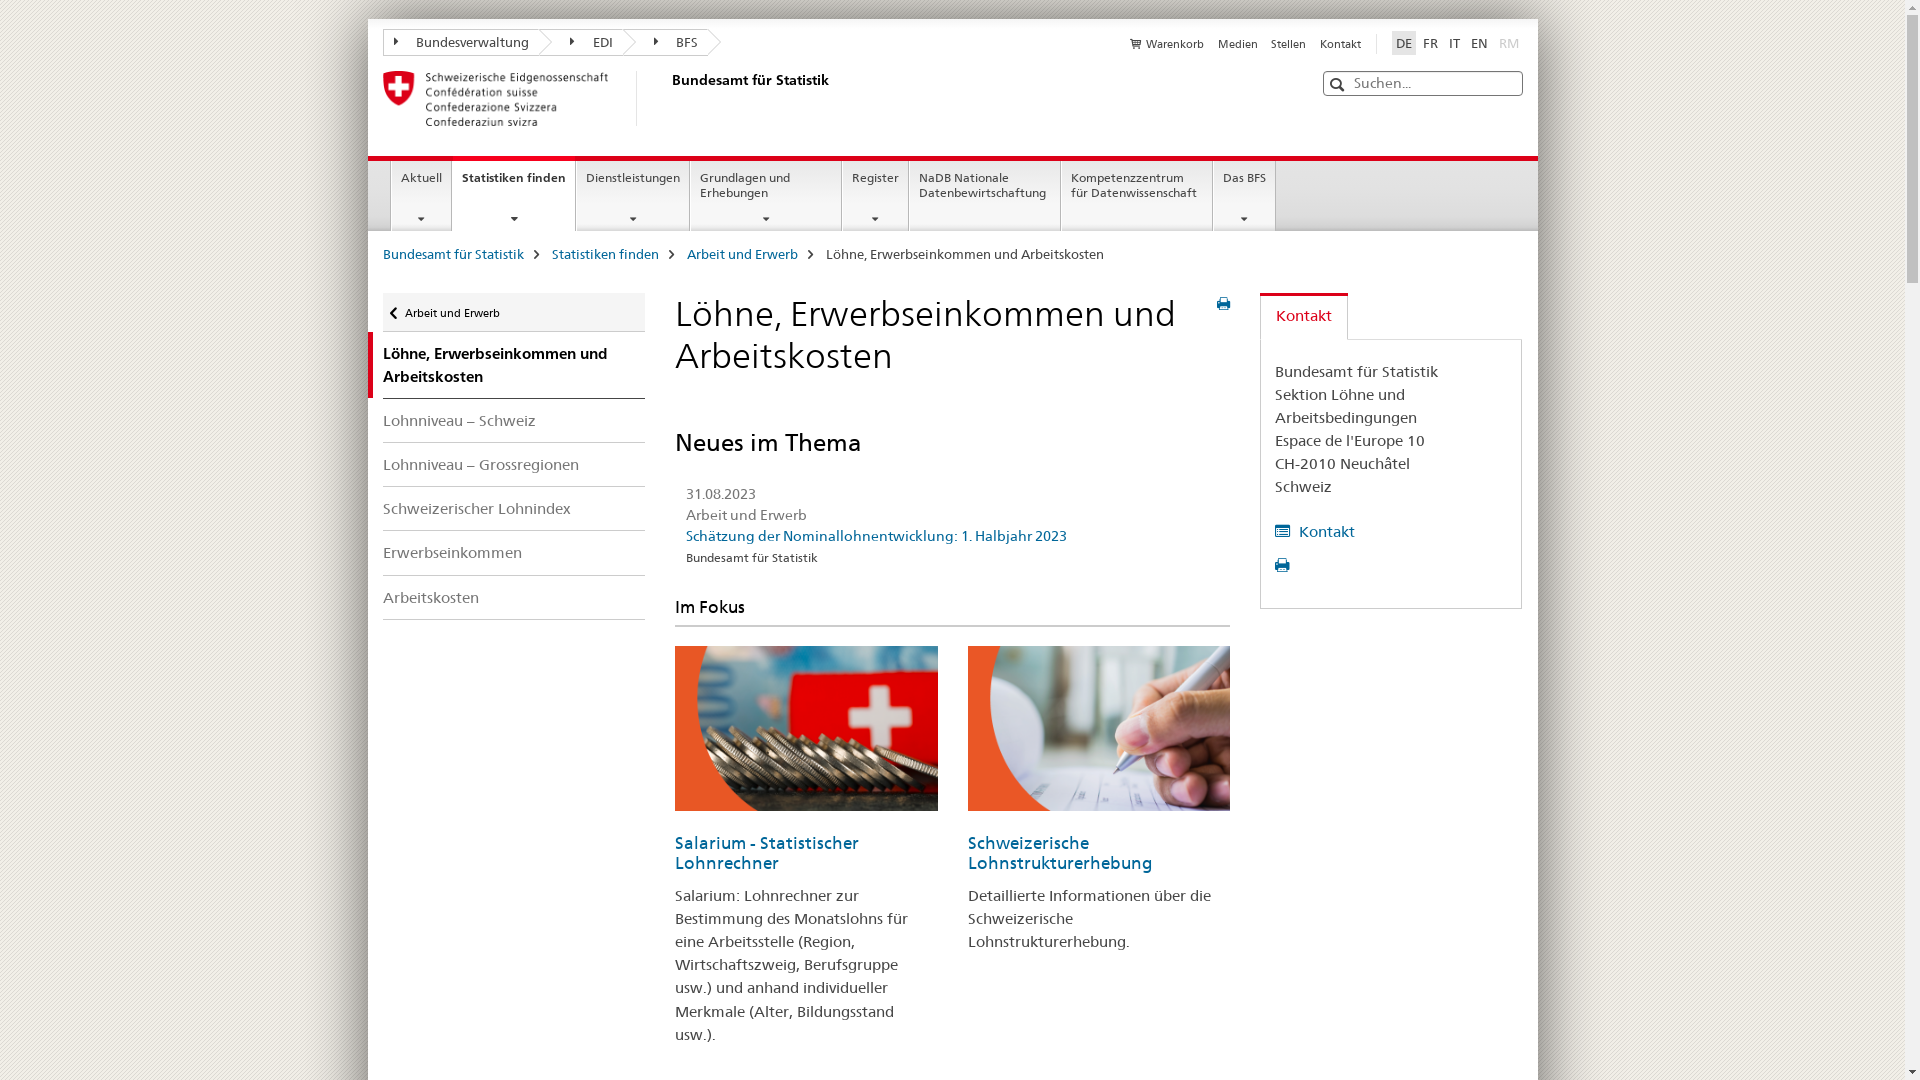 The height and width of the screenshot is (1080, 1920). I want to click on Register, so click(876, 196).